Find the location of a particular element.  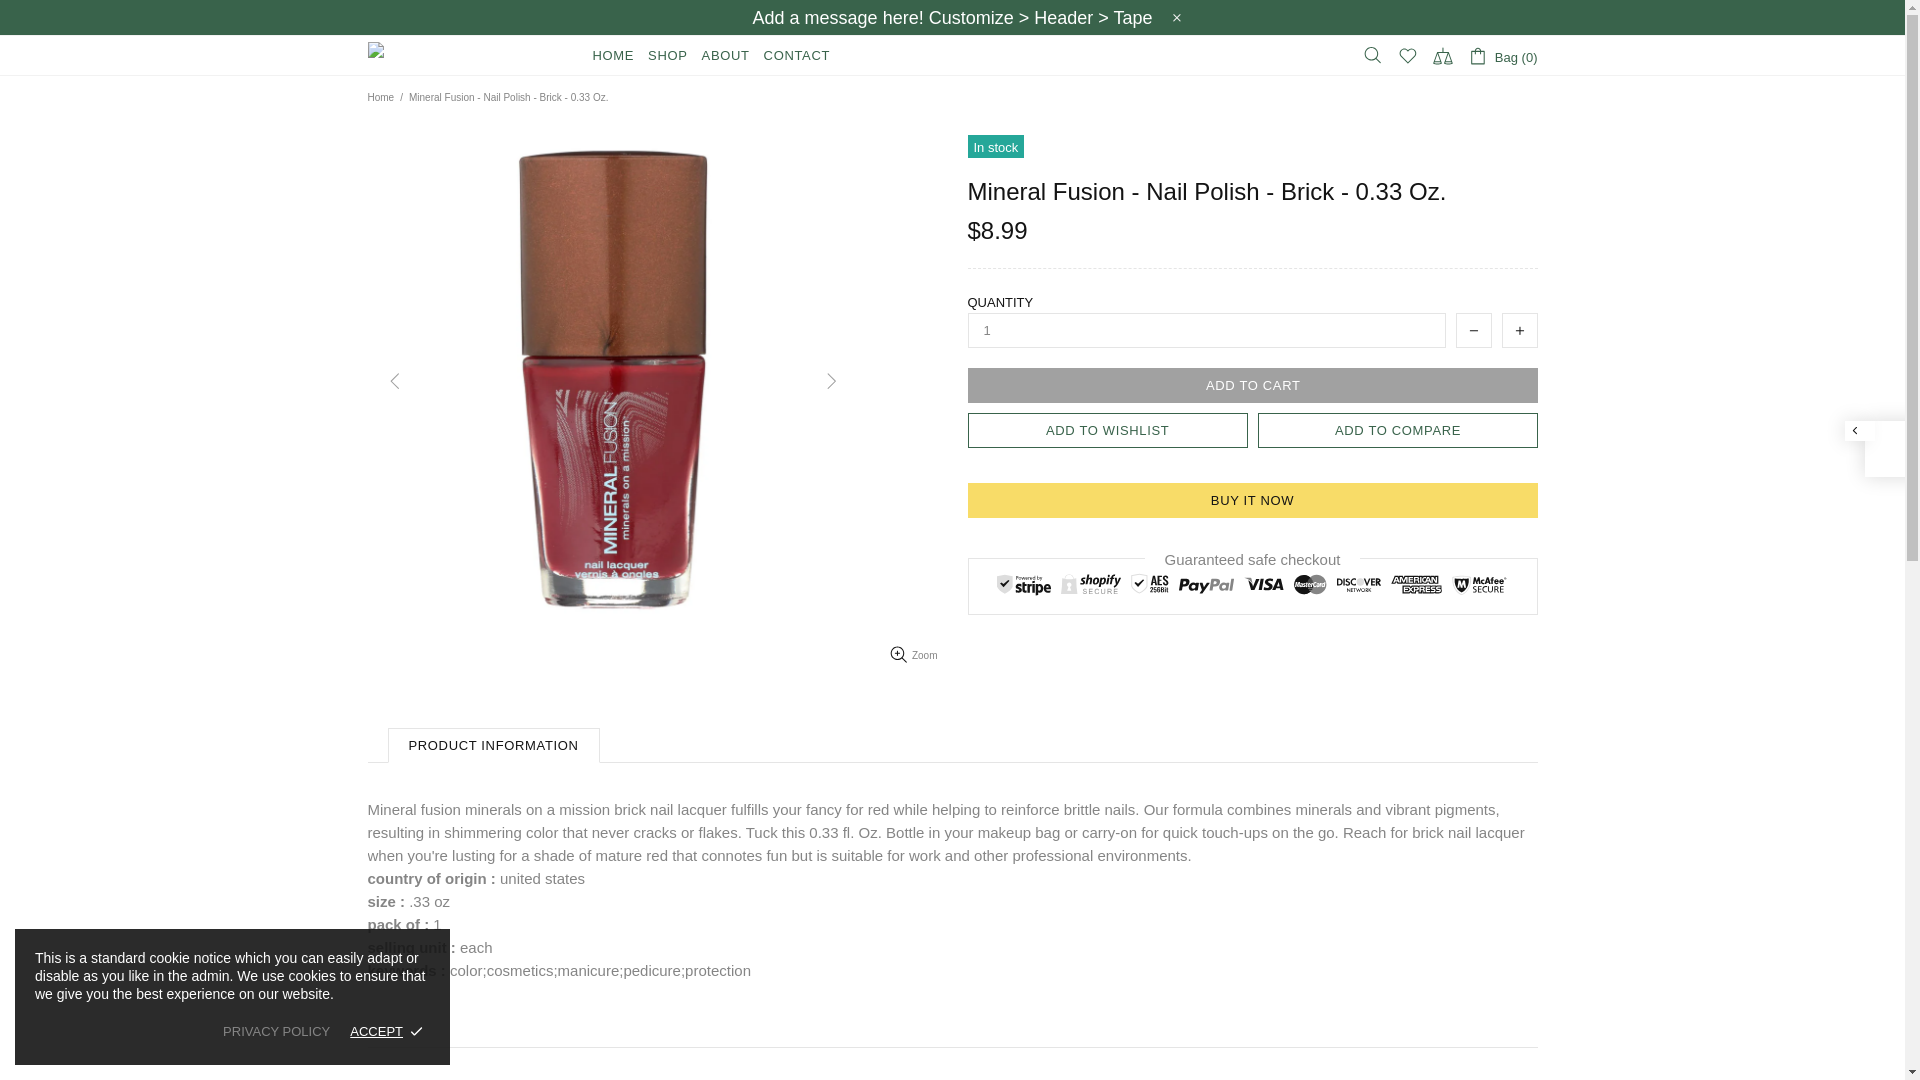

BUY IT NOW is located at coordinates (1252, 500).